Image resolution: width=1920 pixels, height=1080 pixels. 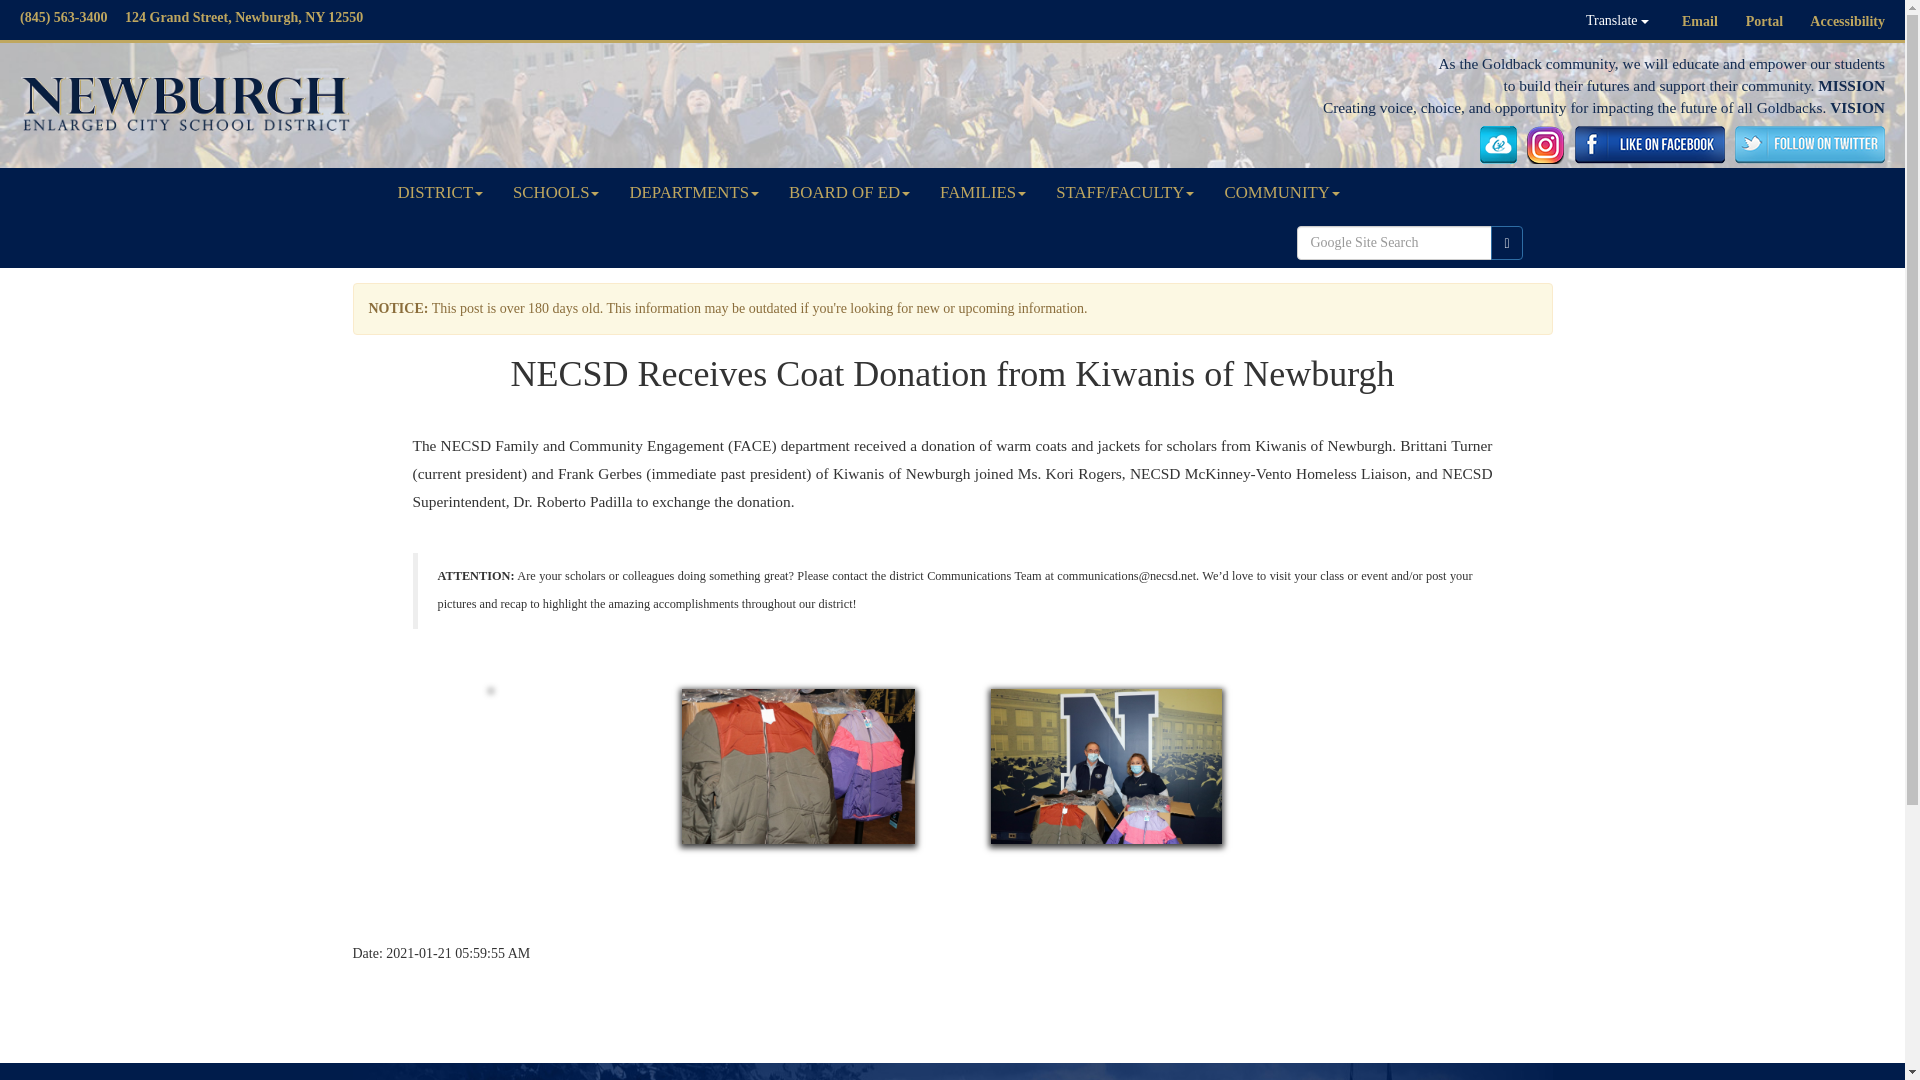 What do you see at coordinates (556, 193) in the screenshot?
I see `SCHOOLS` at bounding box center [556, 193].